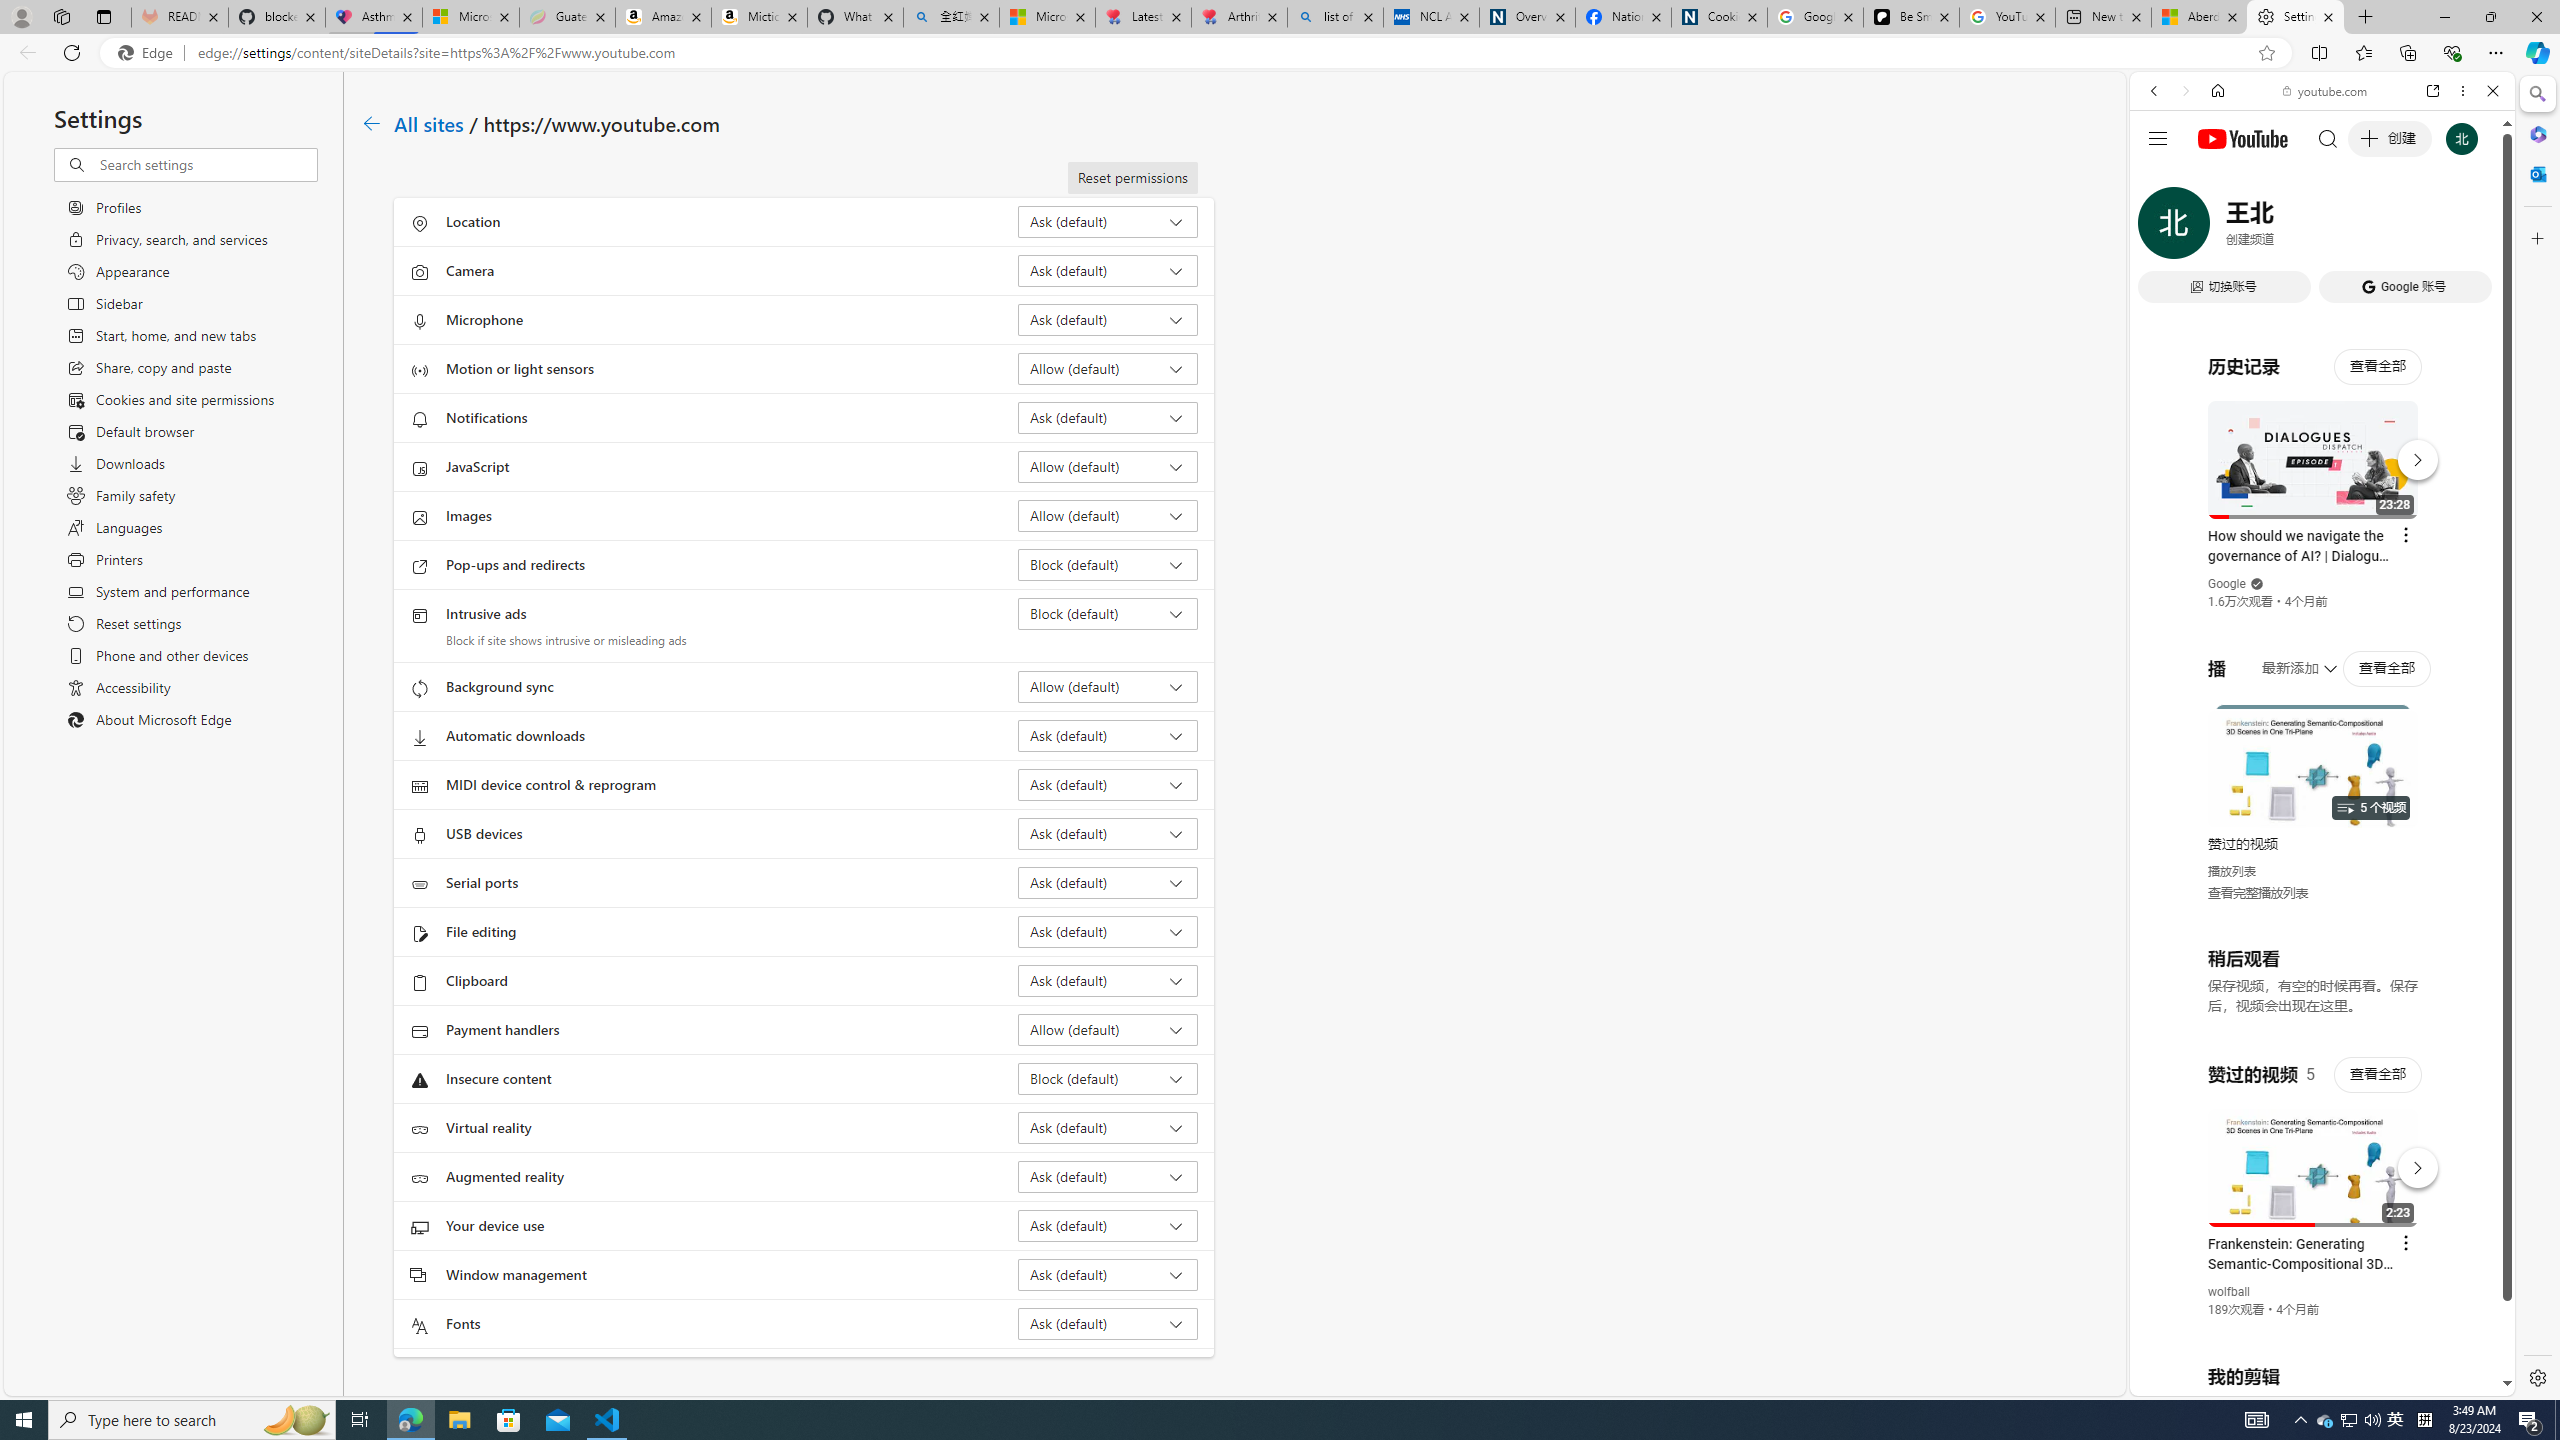  Describe the element at coordinates (2314, 986) in the screenshot. I see `YouTube - YouTube` at that location.